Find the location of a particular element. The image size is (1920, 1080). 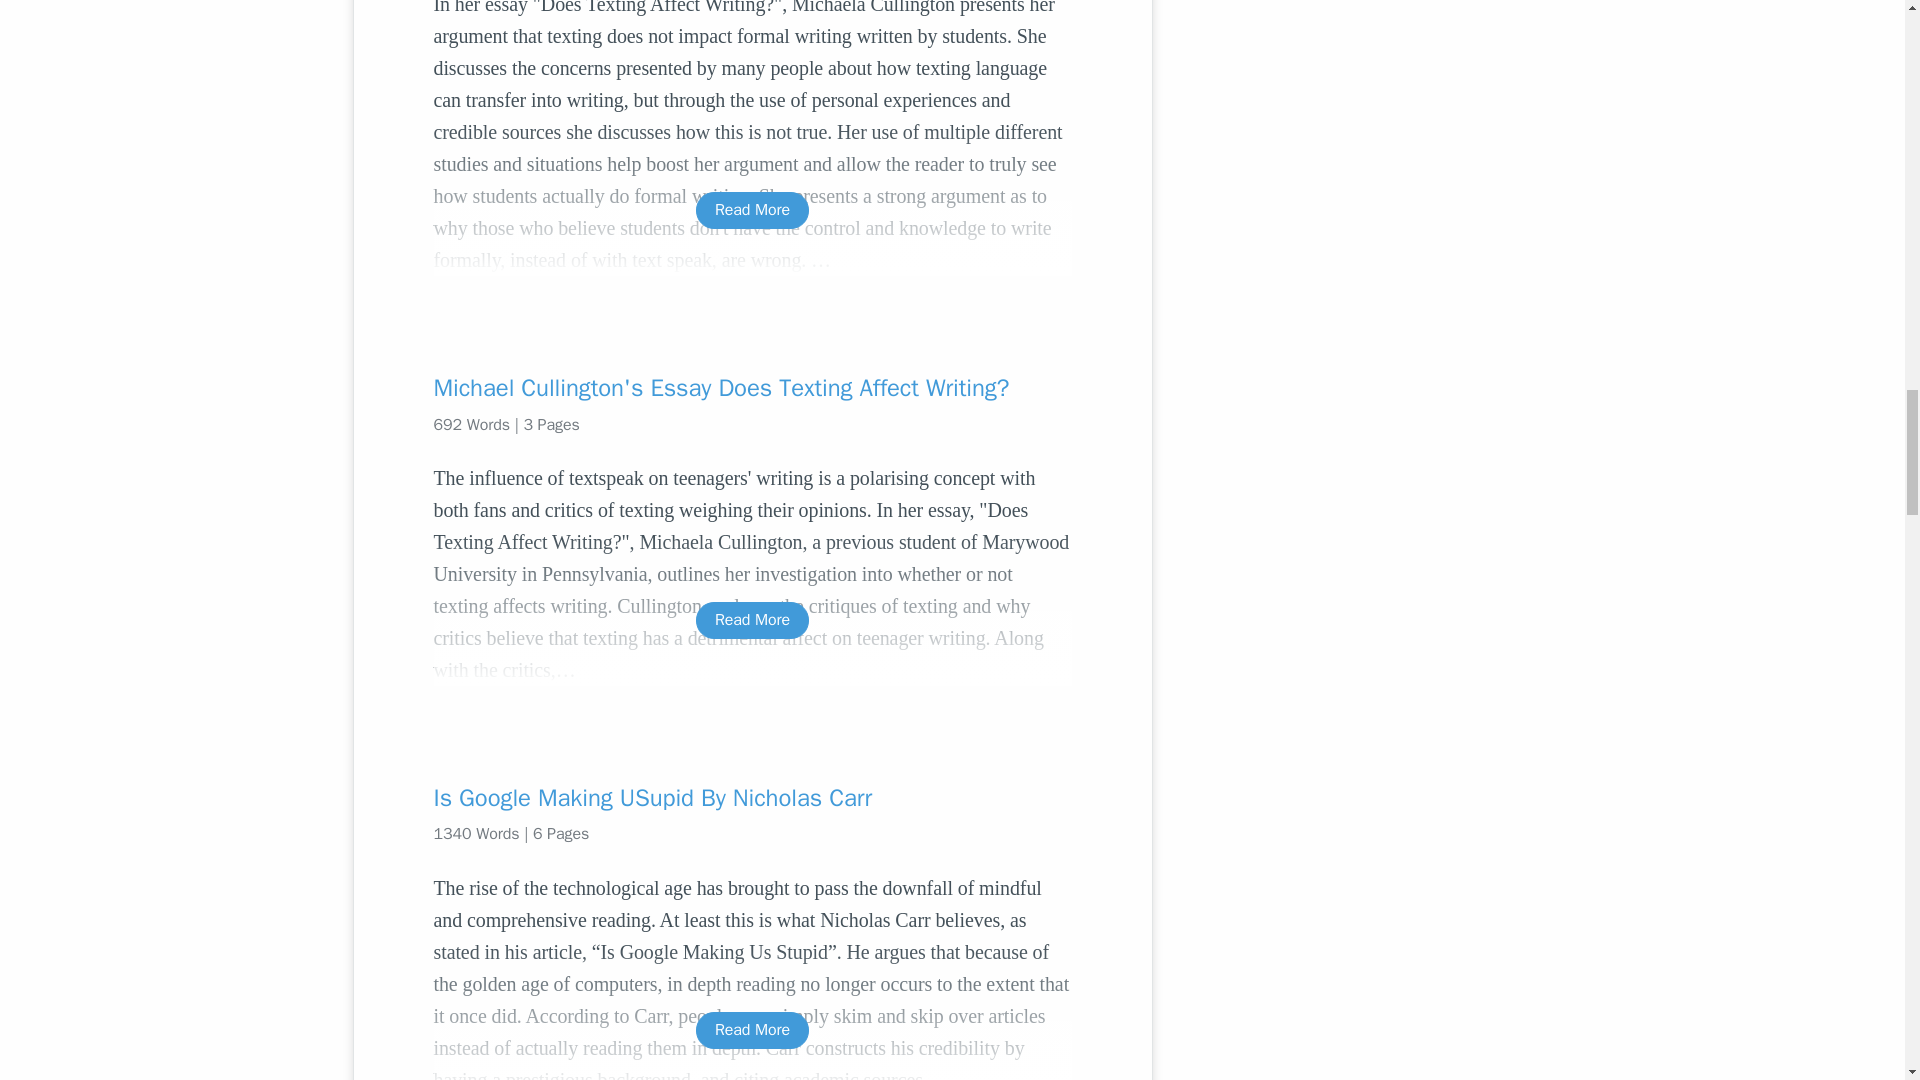

Is Google Making USupid By Nicholas Carr is located at coordinates (752, 798).